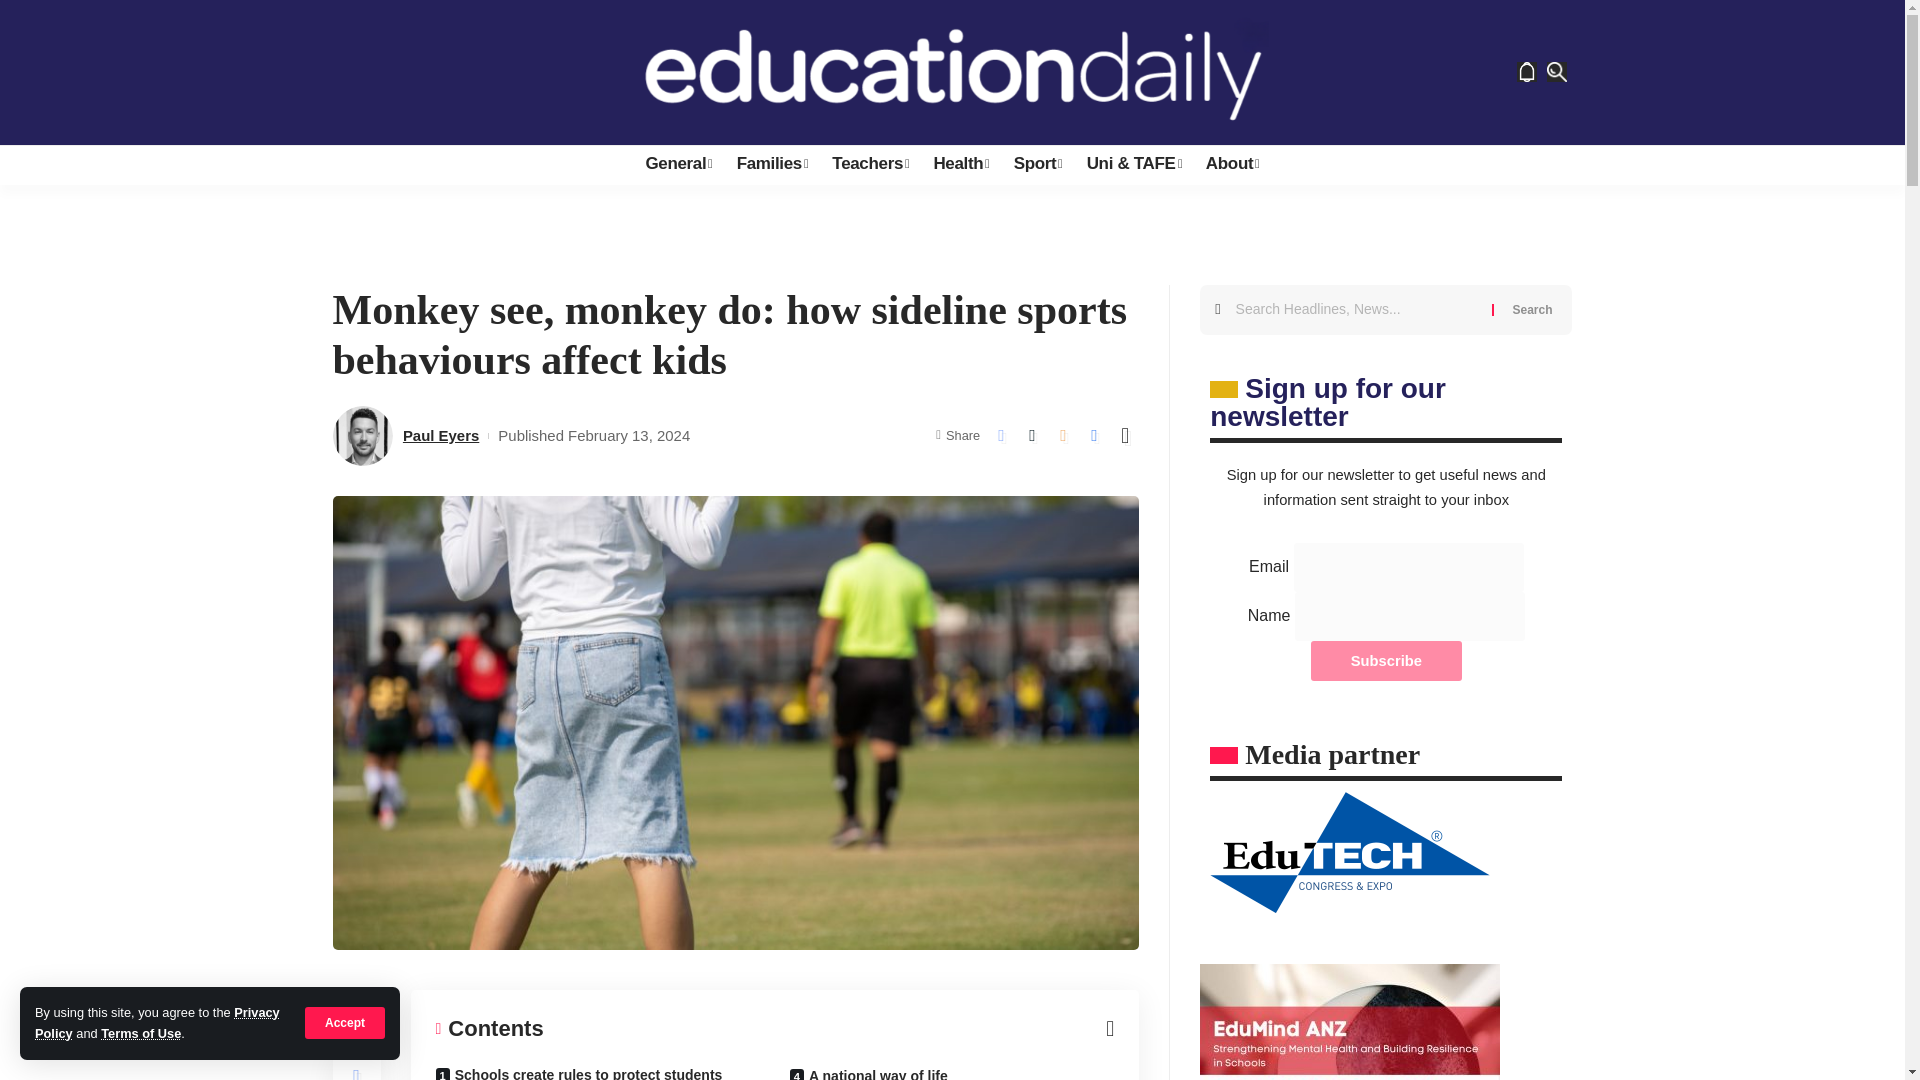  I want to click on EducationDaily, so click(952, 72).